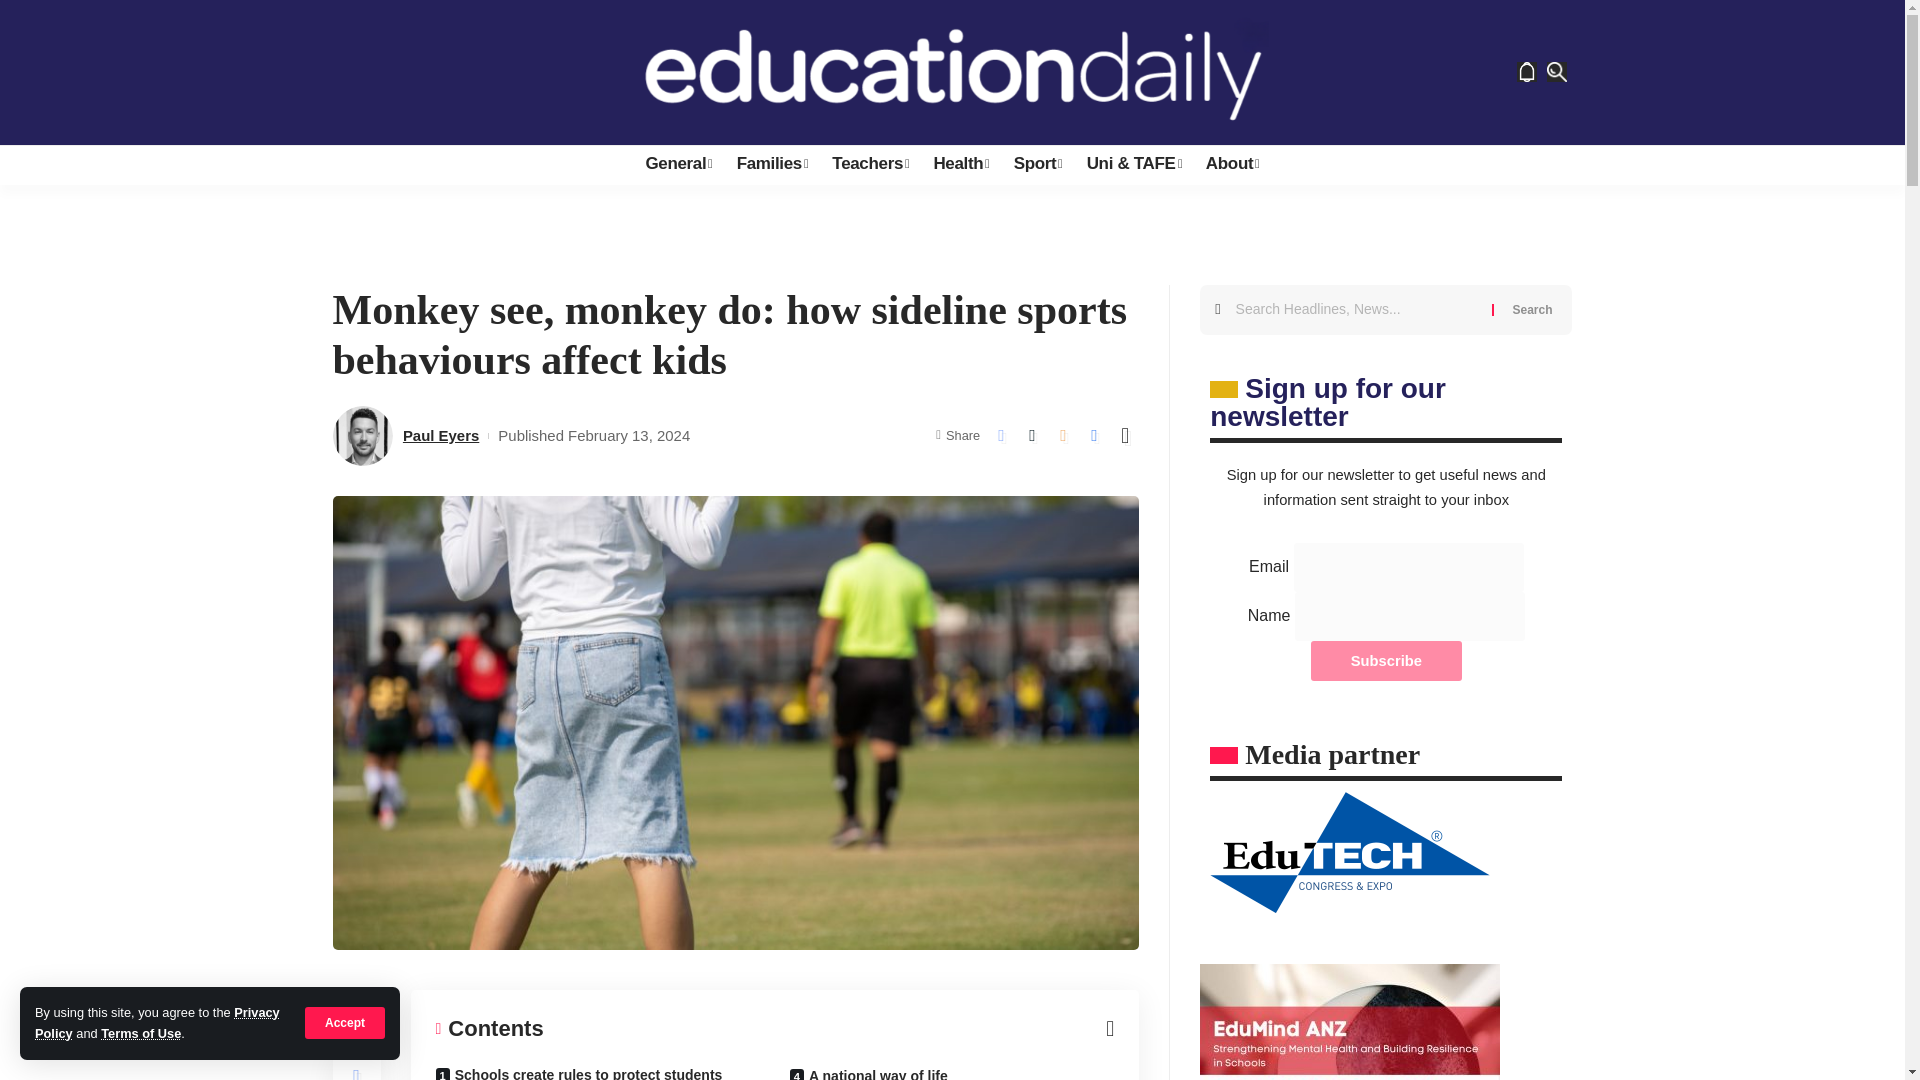  I want to click on EducationDaily, so click(952, 72).